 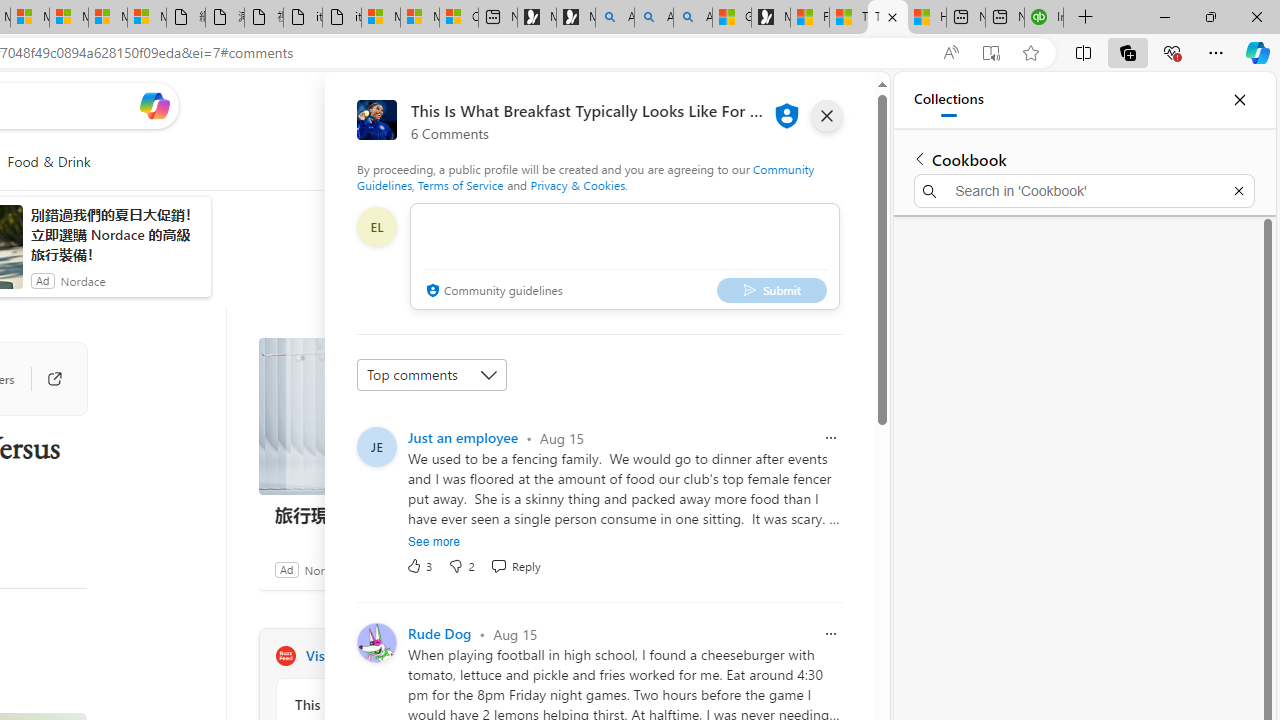 What do you see at coordinates (458, 18) in the screenshot?
I see `Consumer Health Data Privacy Policy` at bounding box center [458, 18].